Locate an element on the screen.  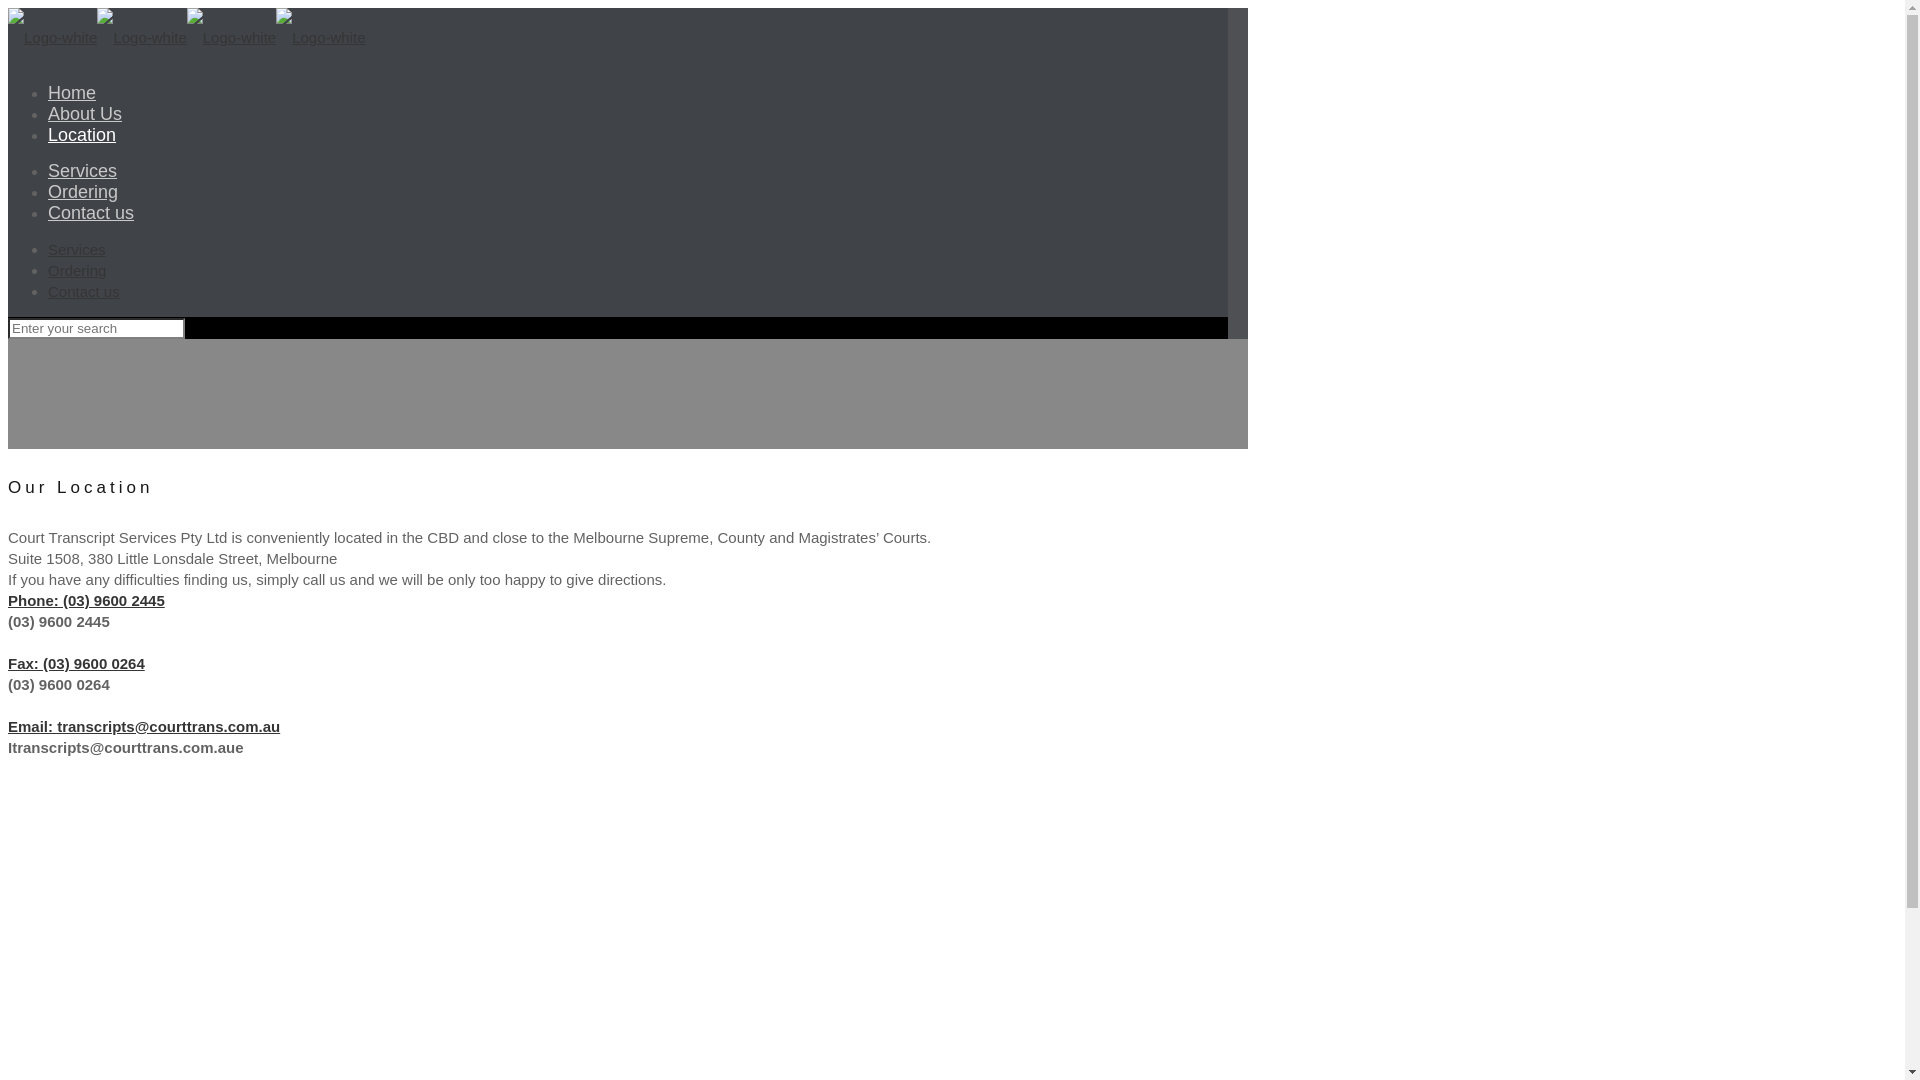
Location is located at coordinates (82, 135).